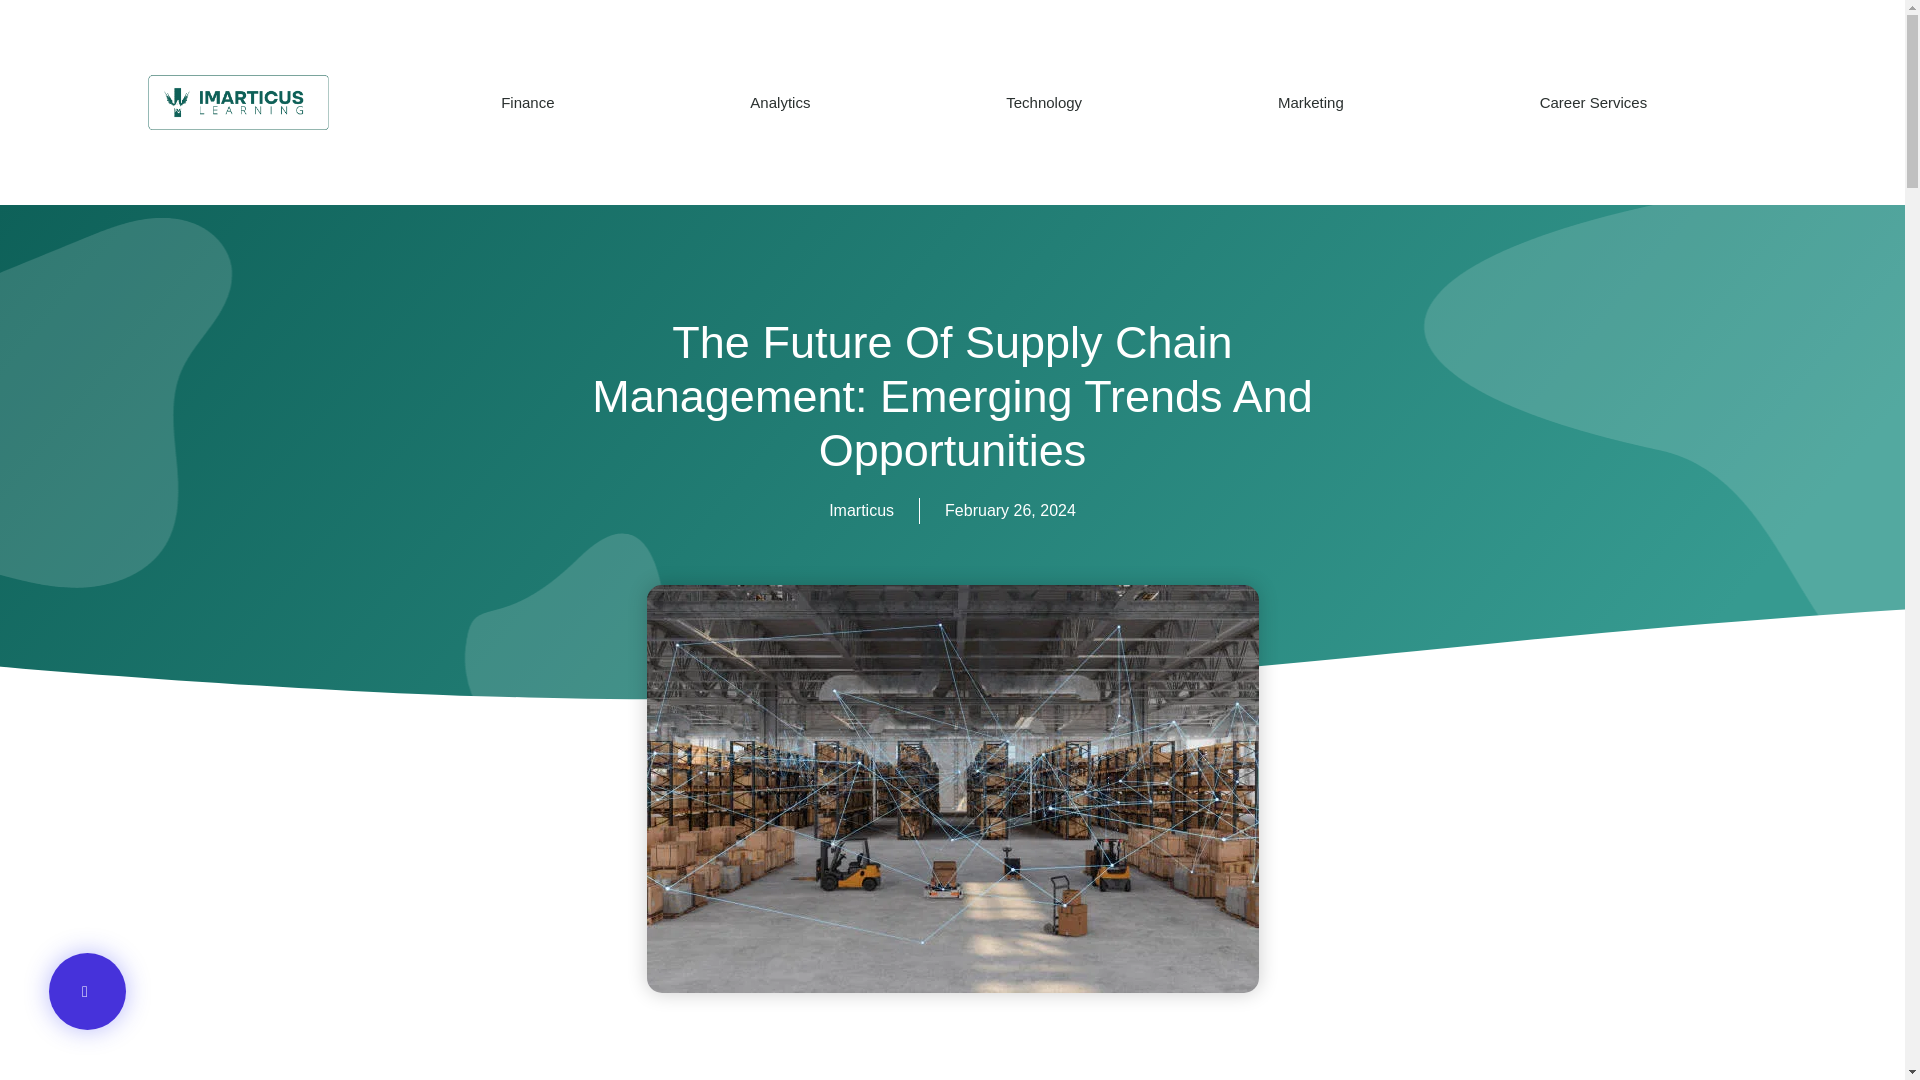 The height and width of the screenshot is (1080, 1920). What do you see at coordinates (1593, 102) in the screenshot?
I see `Career Services` at bounding box center [1593, 102].